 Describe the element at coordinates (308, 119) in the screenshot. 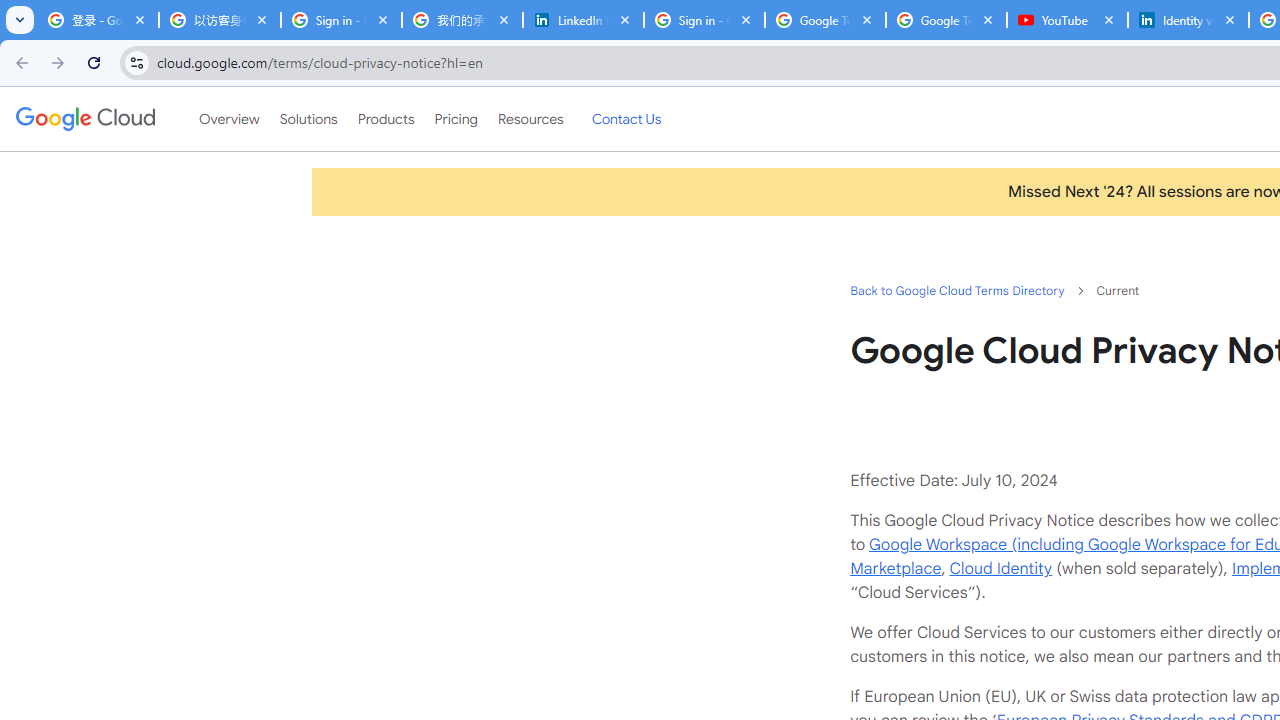

I see `Solutions` at that location.